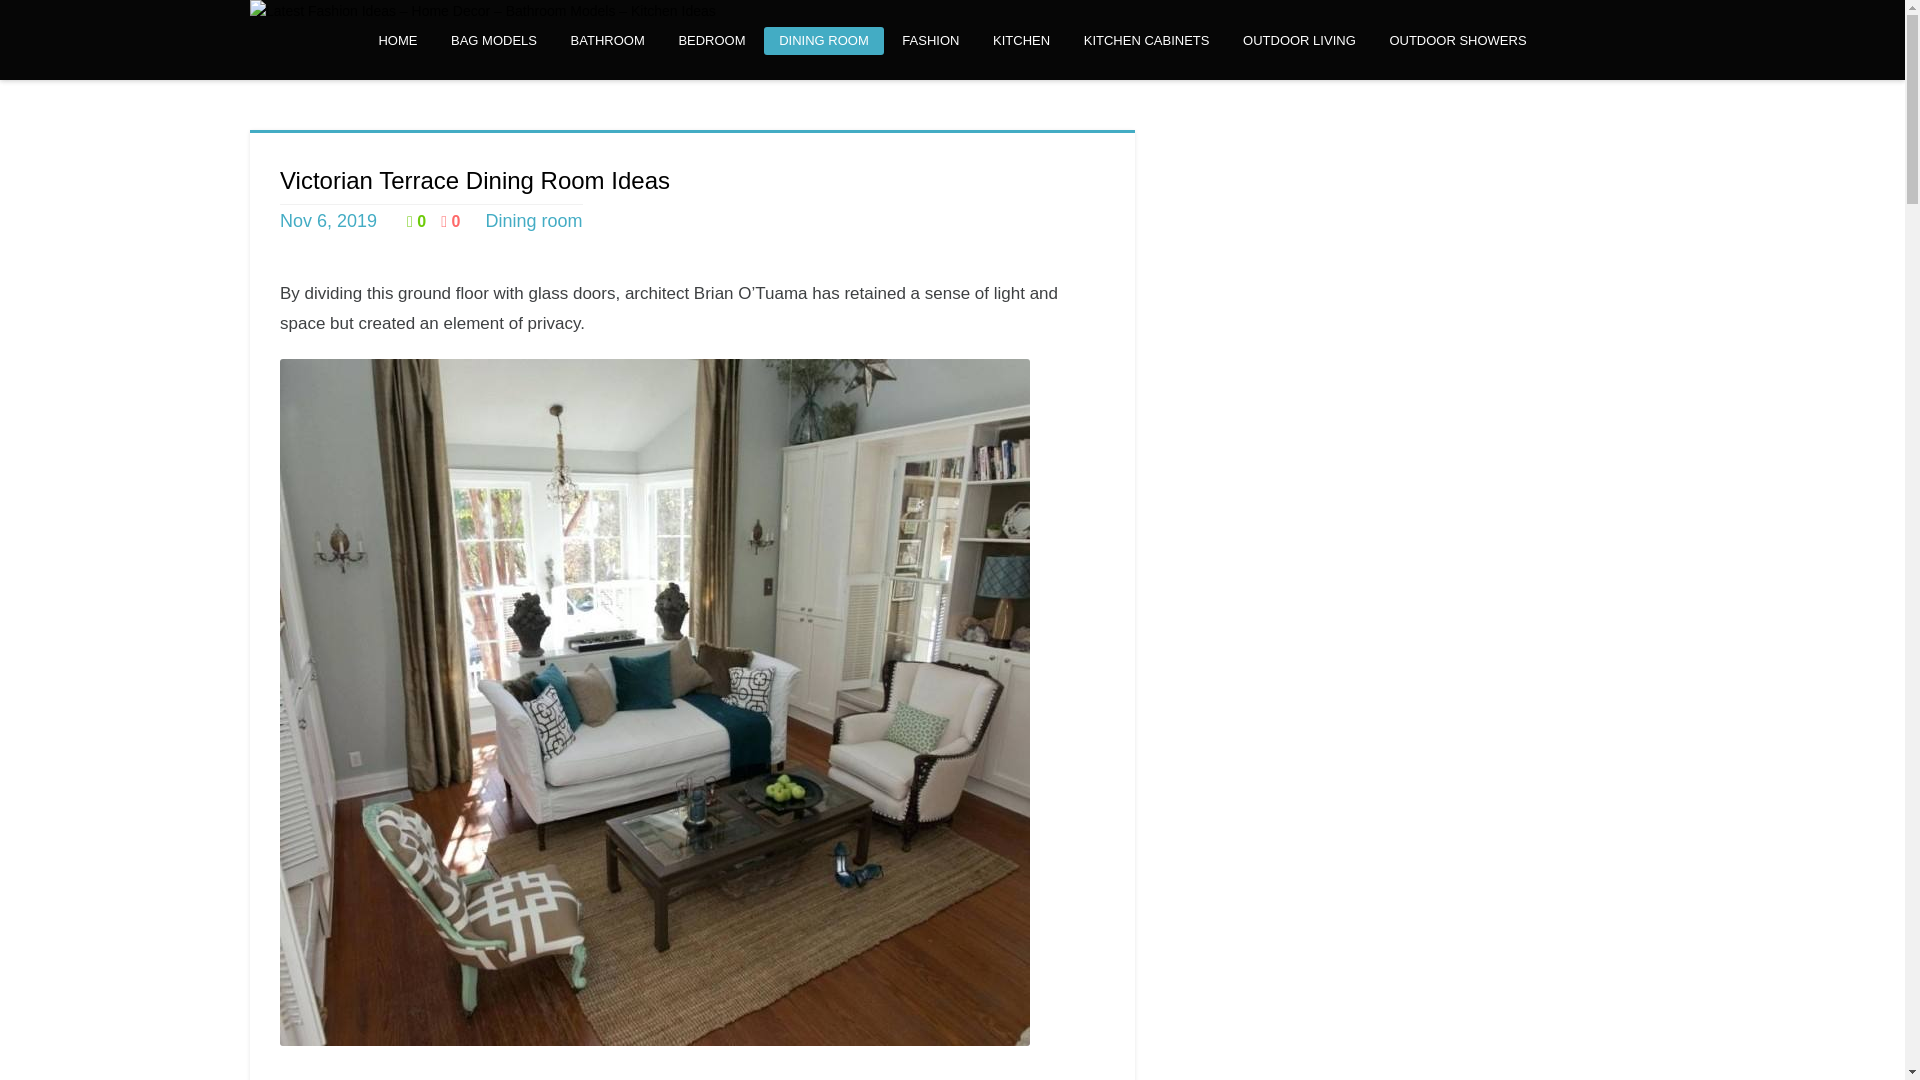  Describe the element at coordinates (533, 220) in the screenshot. I see `Dining room` at that location.